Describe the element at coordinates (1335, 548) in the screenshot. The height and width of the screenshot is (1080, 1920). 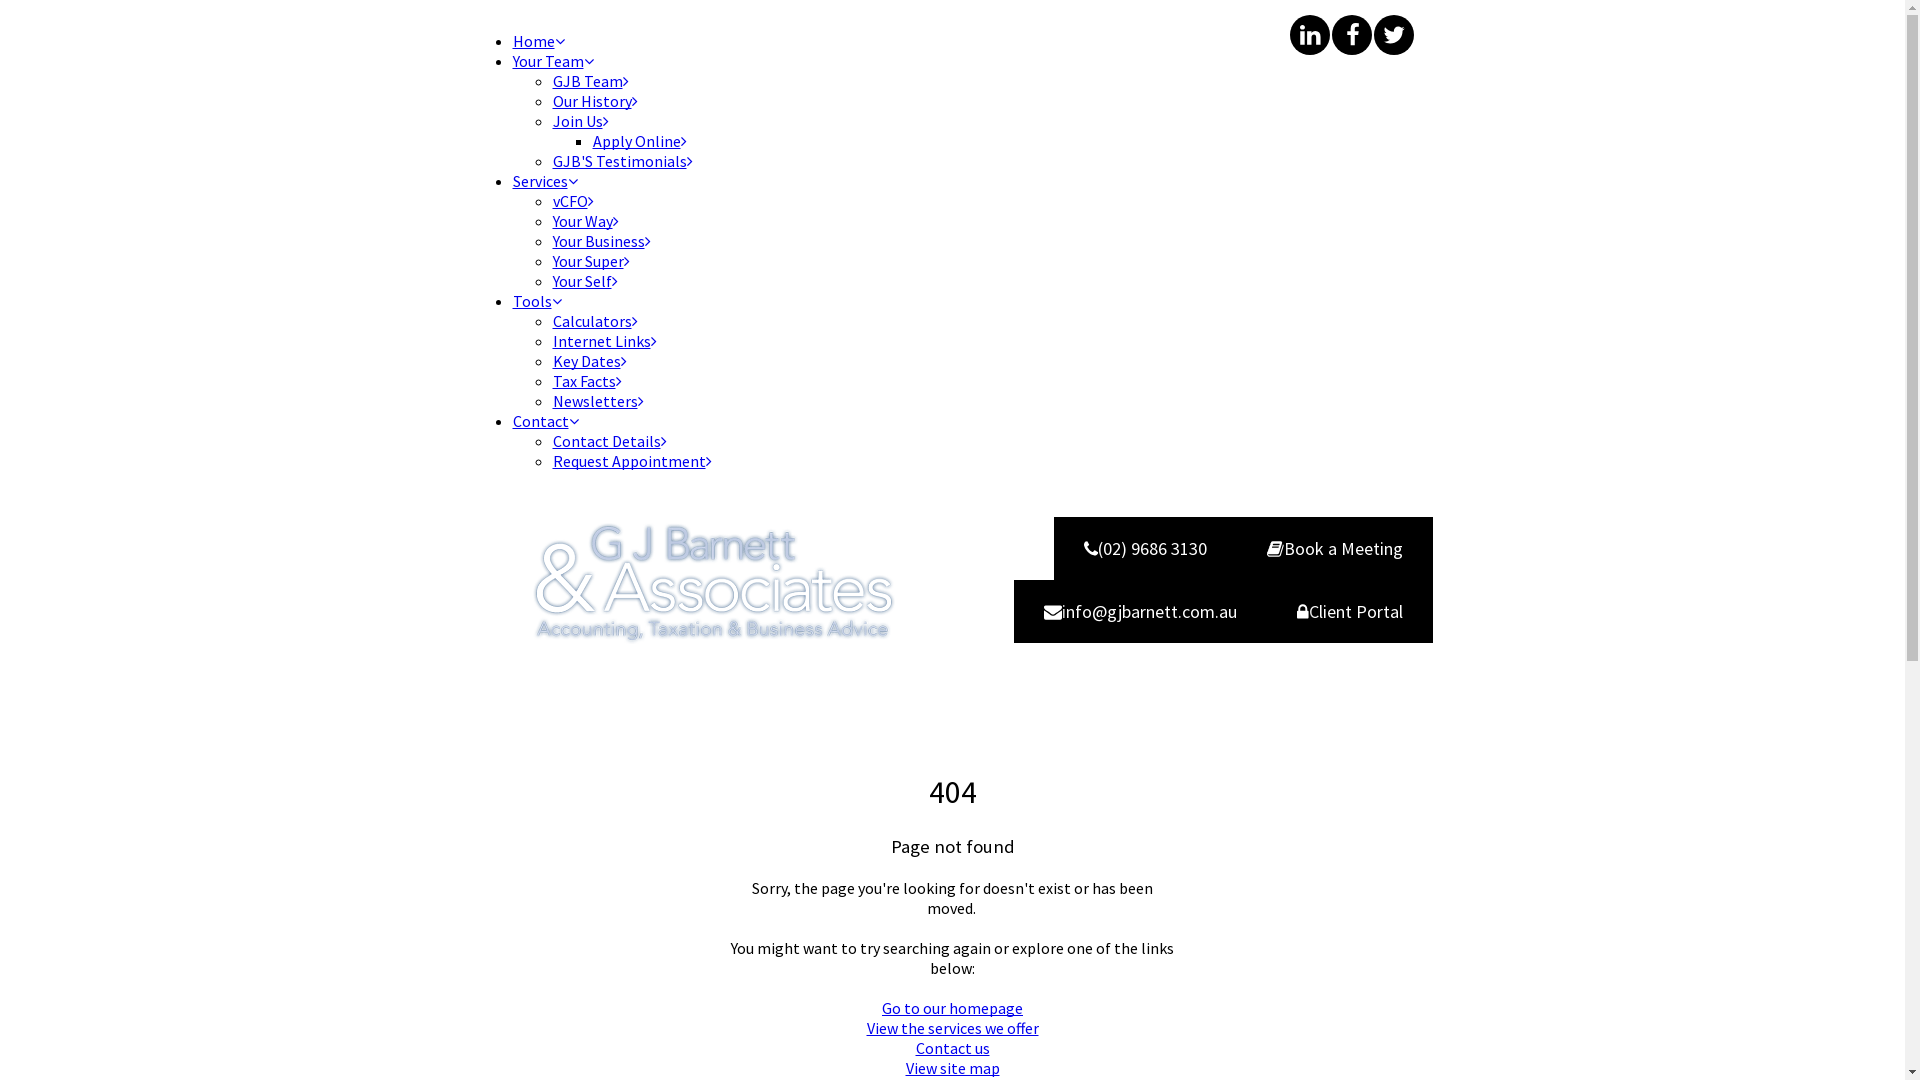
I see `Book a Meeting` at that location.